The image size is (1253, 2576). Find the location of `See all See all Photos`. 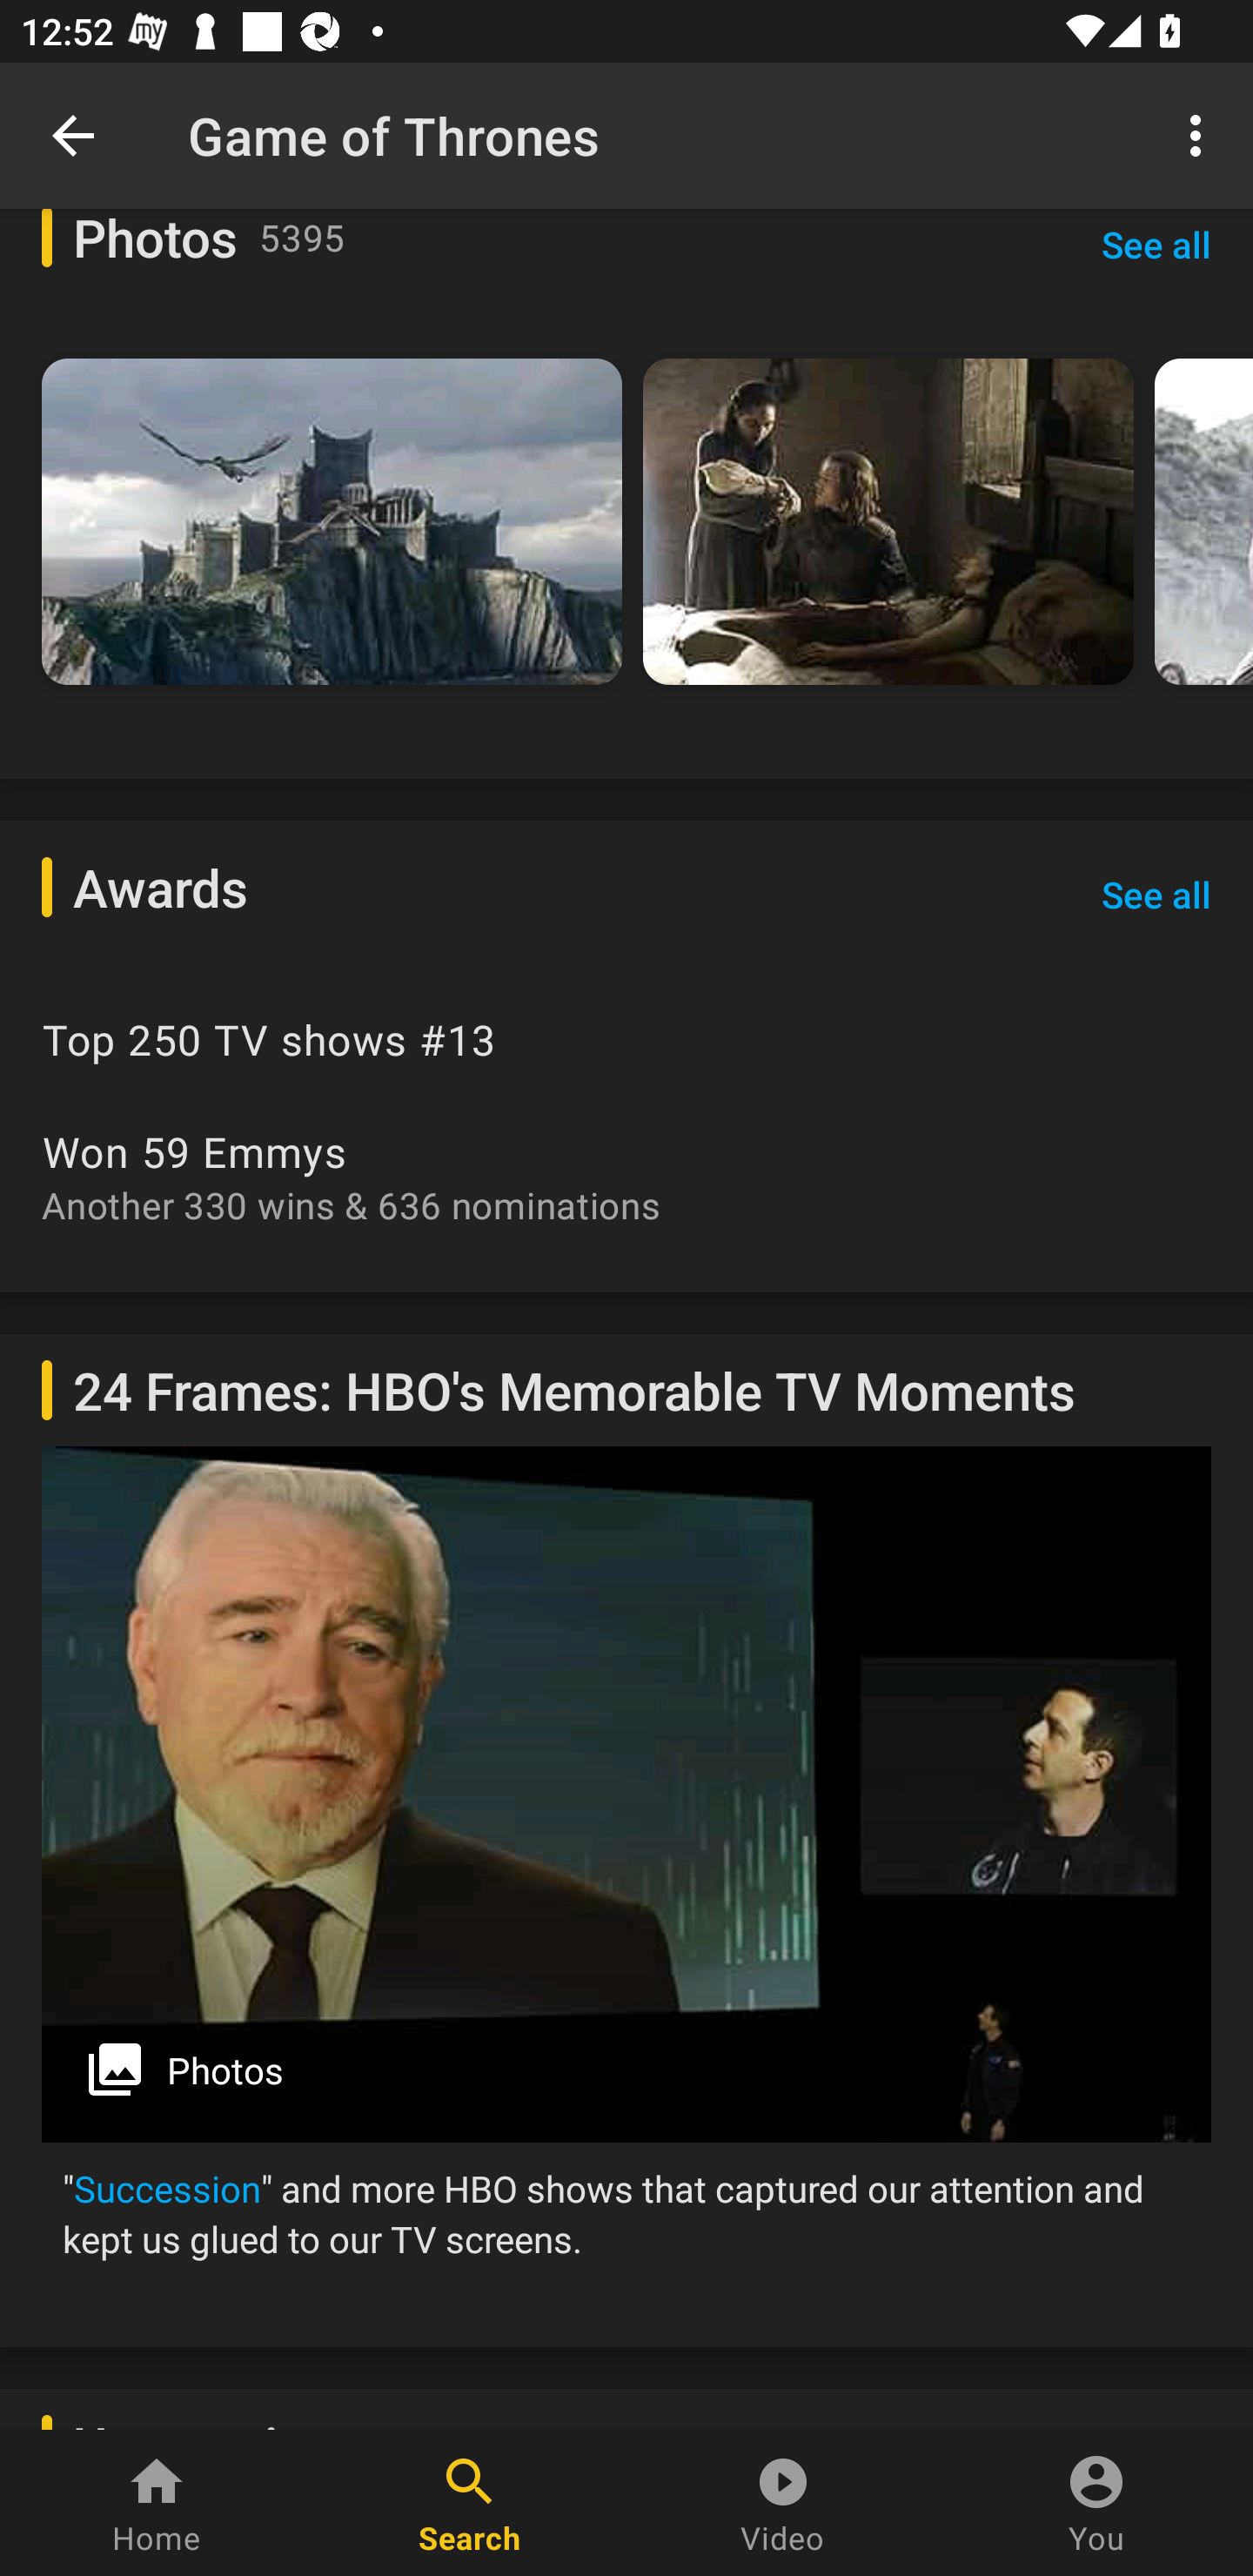

See all See all Photos is located at coordinates (1156, 258).